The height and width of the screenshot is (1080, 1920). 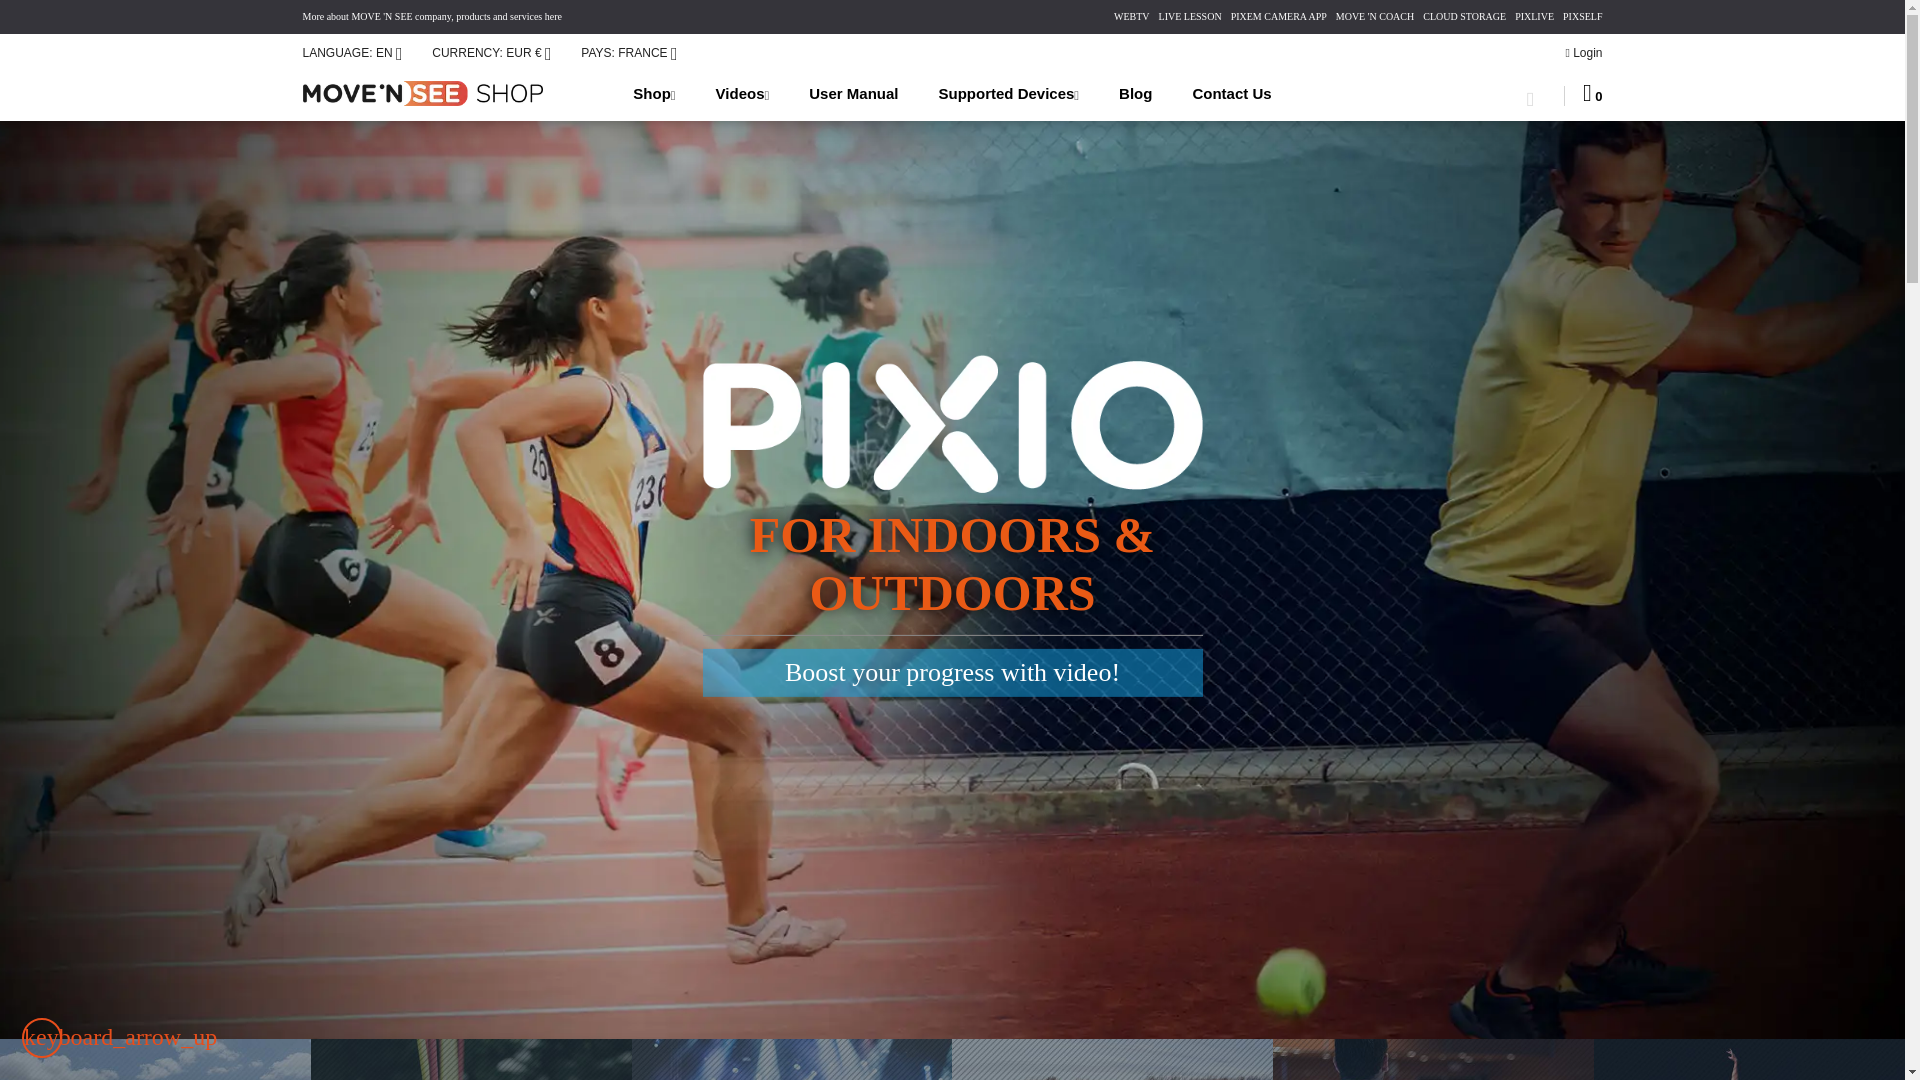 I want to click on MOVE 'N COACH, so click(x=1374, y=16).